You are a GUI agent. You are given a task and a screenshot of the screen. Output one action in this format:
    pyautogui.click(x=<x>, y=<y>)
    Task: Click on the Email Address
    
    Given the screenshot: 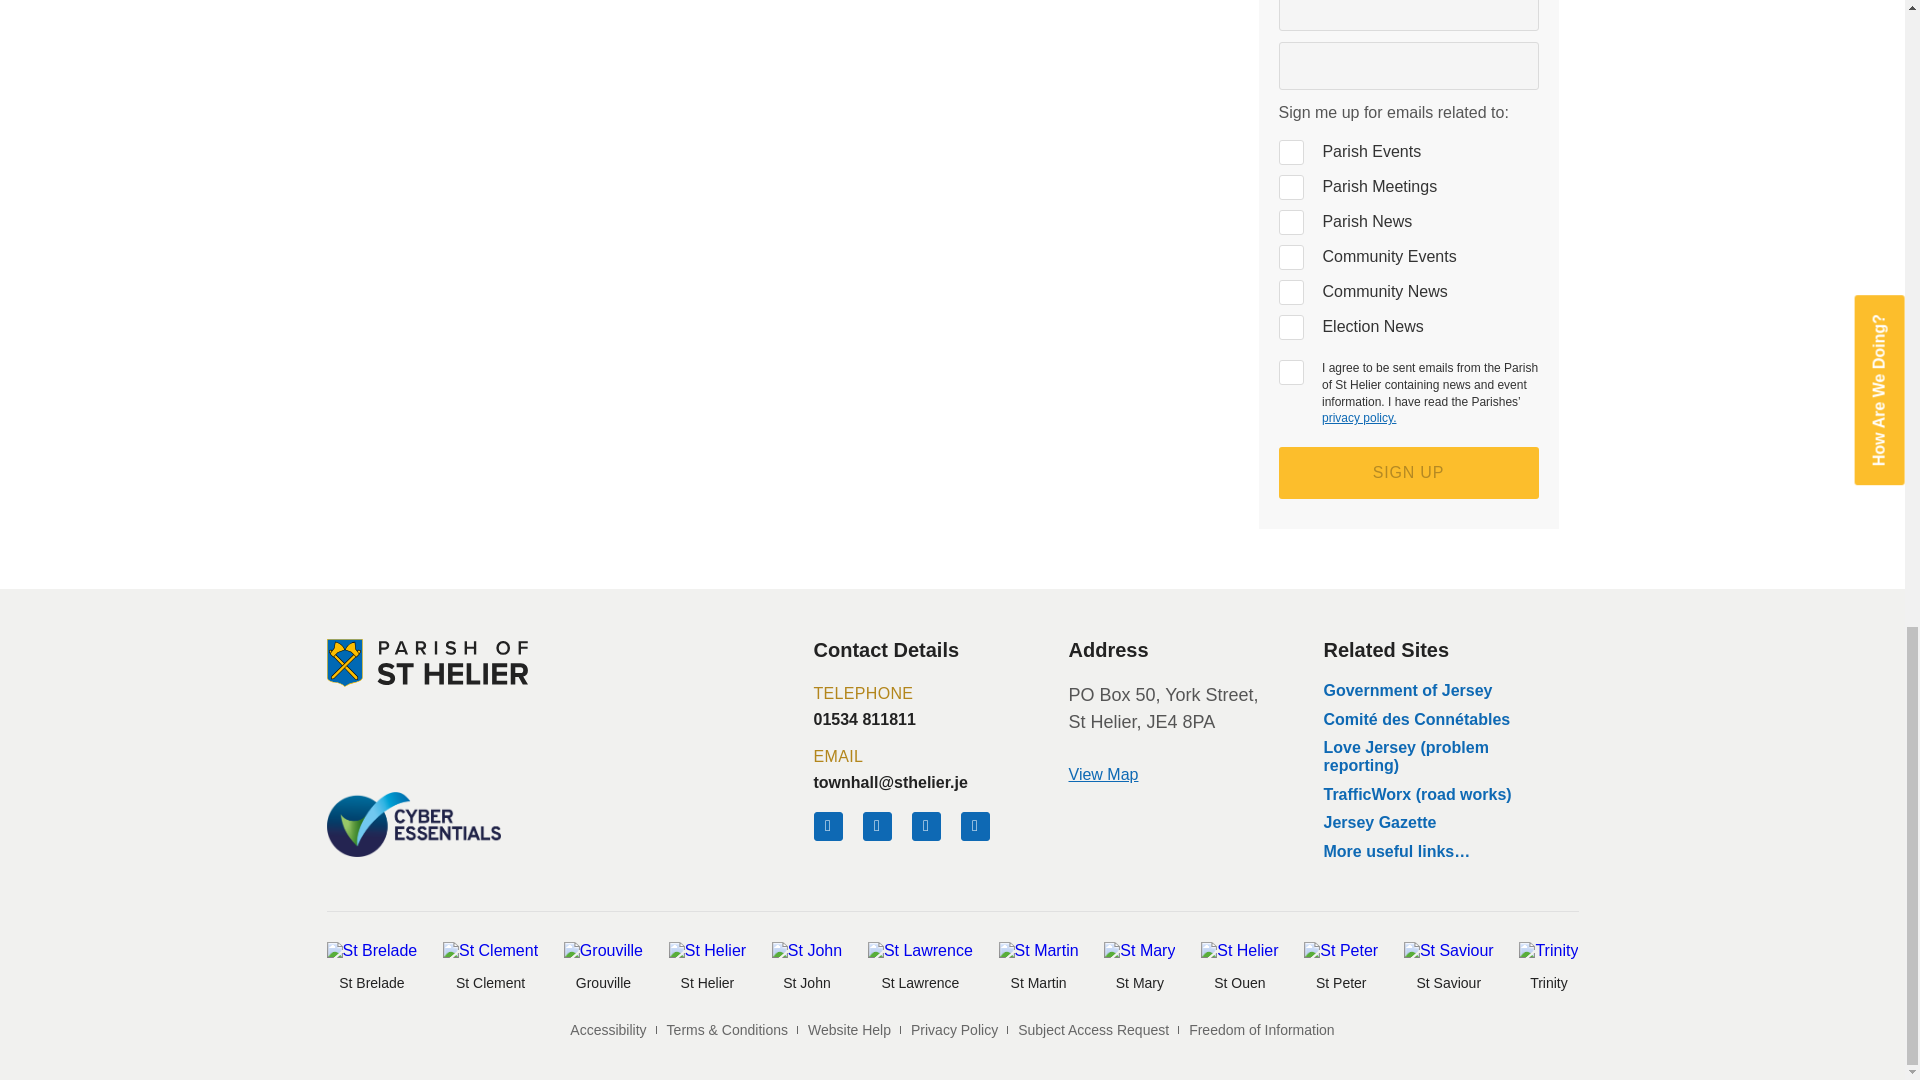 What is the action you would take?
    pyautogui.click(x=1408, y=66)
    